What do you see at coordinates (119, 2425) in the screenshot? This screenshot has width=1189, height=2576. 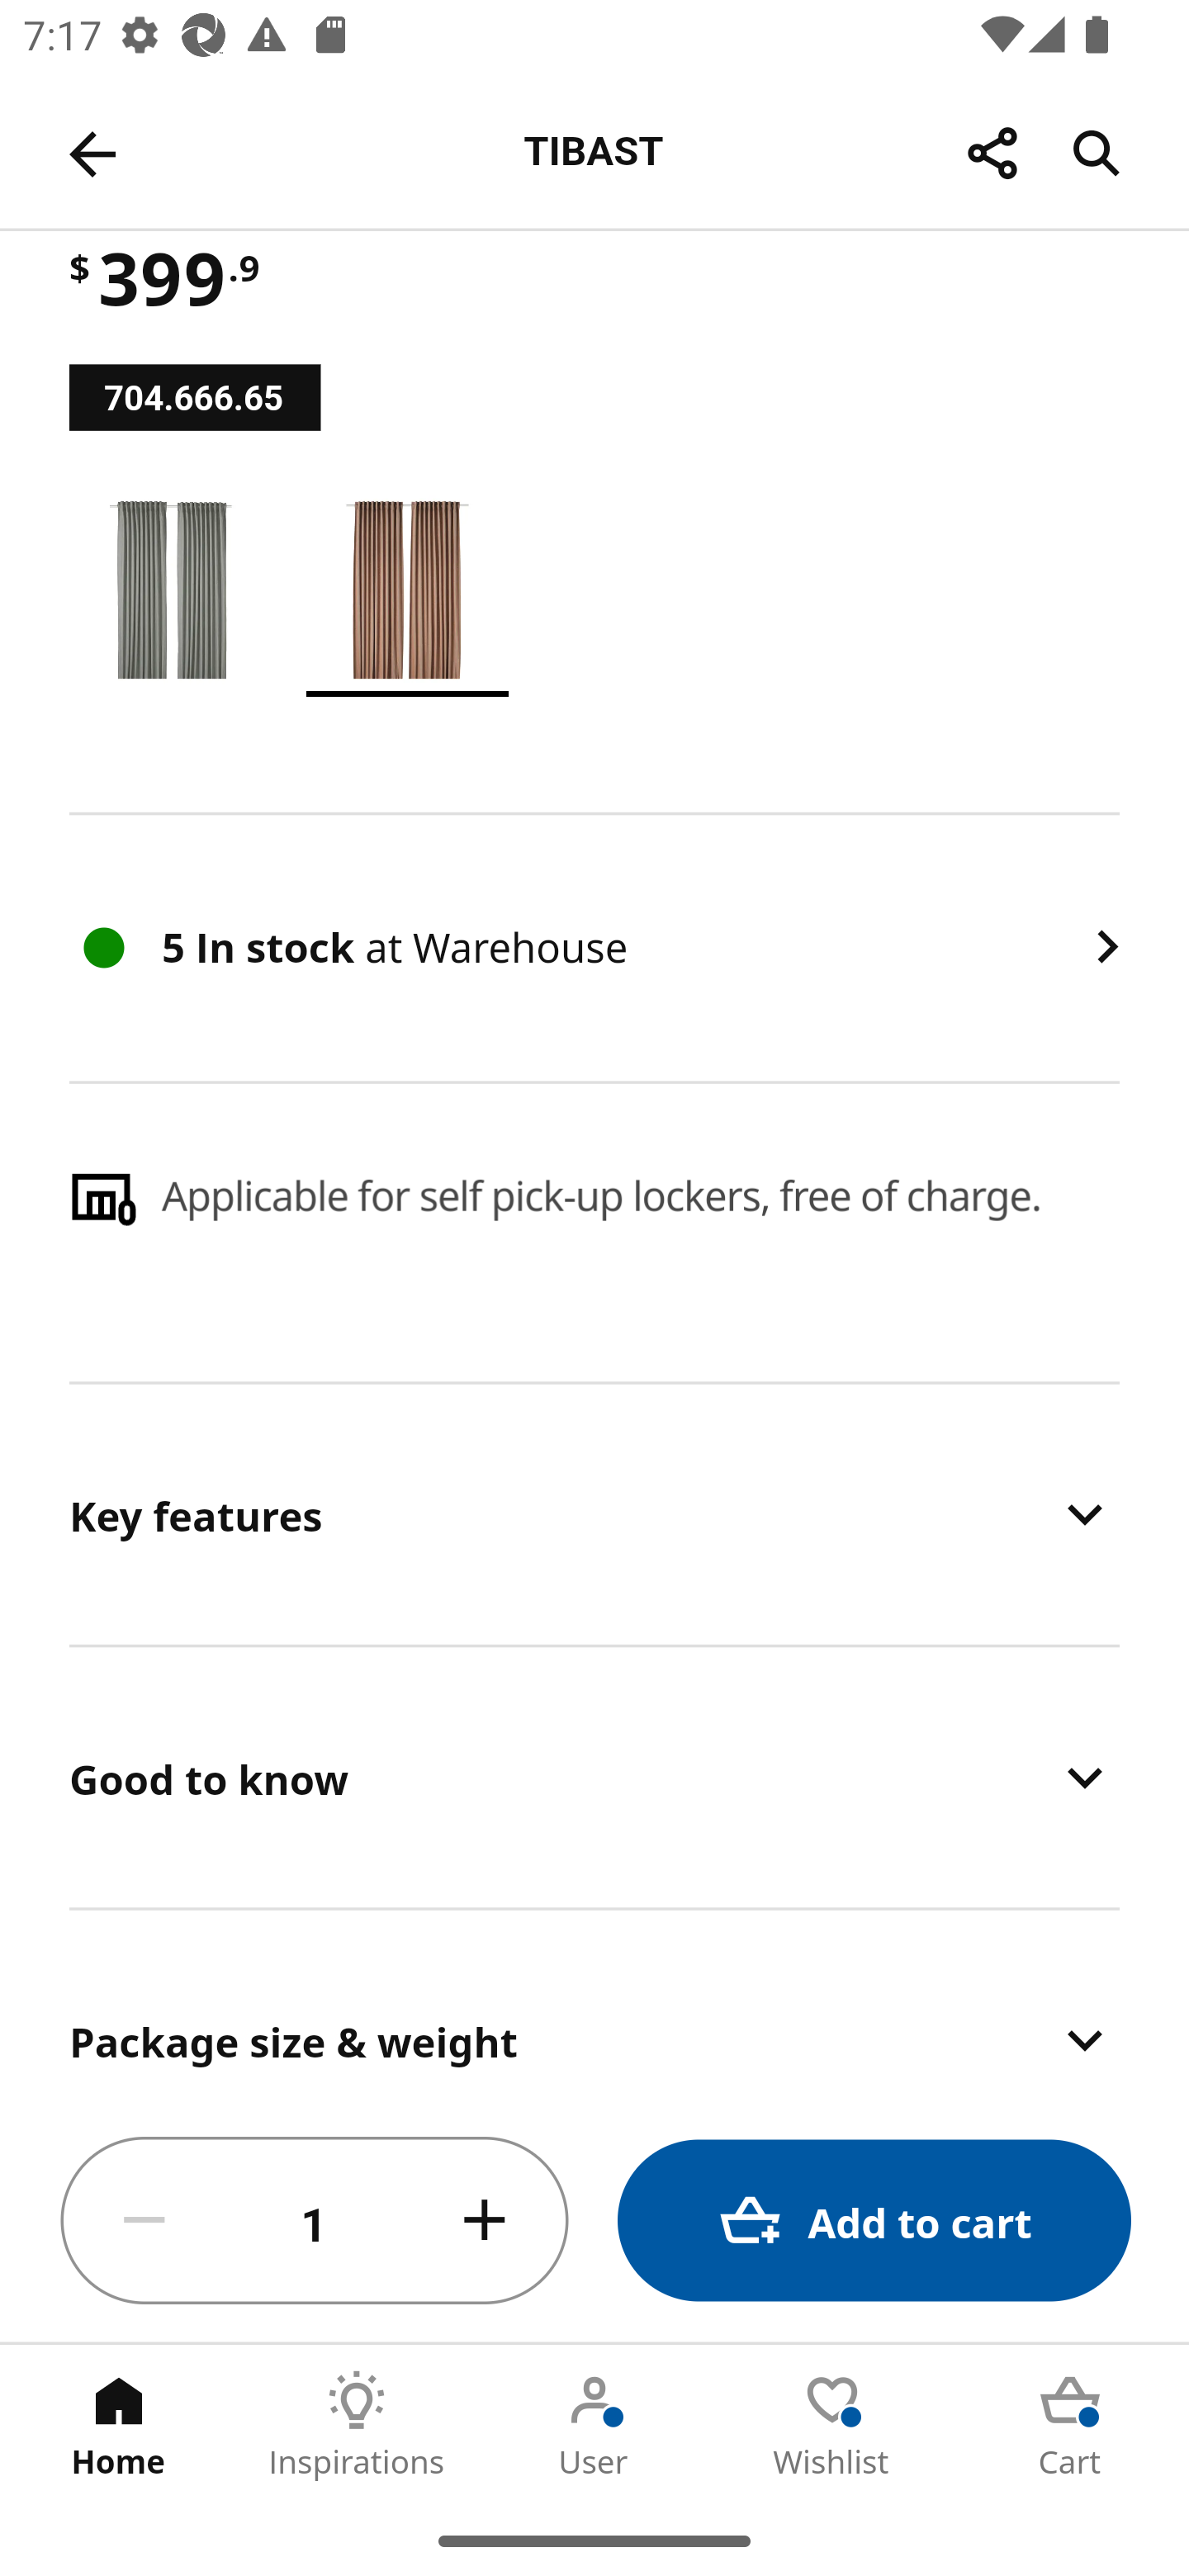 I see `Home
Tab 1 of 5` at bounding box center [119, 2425].